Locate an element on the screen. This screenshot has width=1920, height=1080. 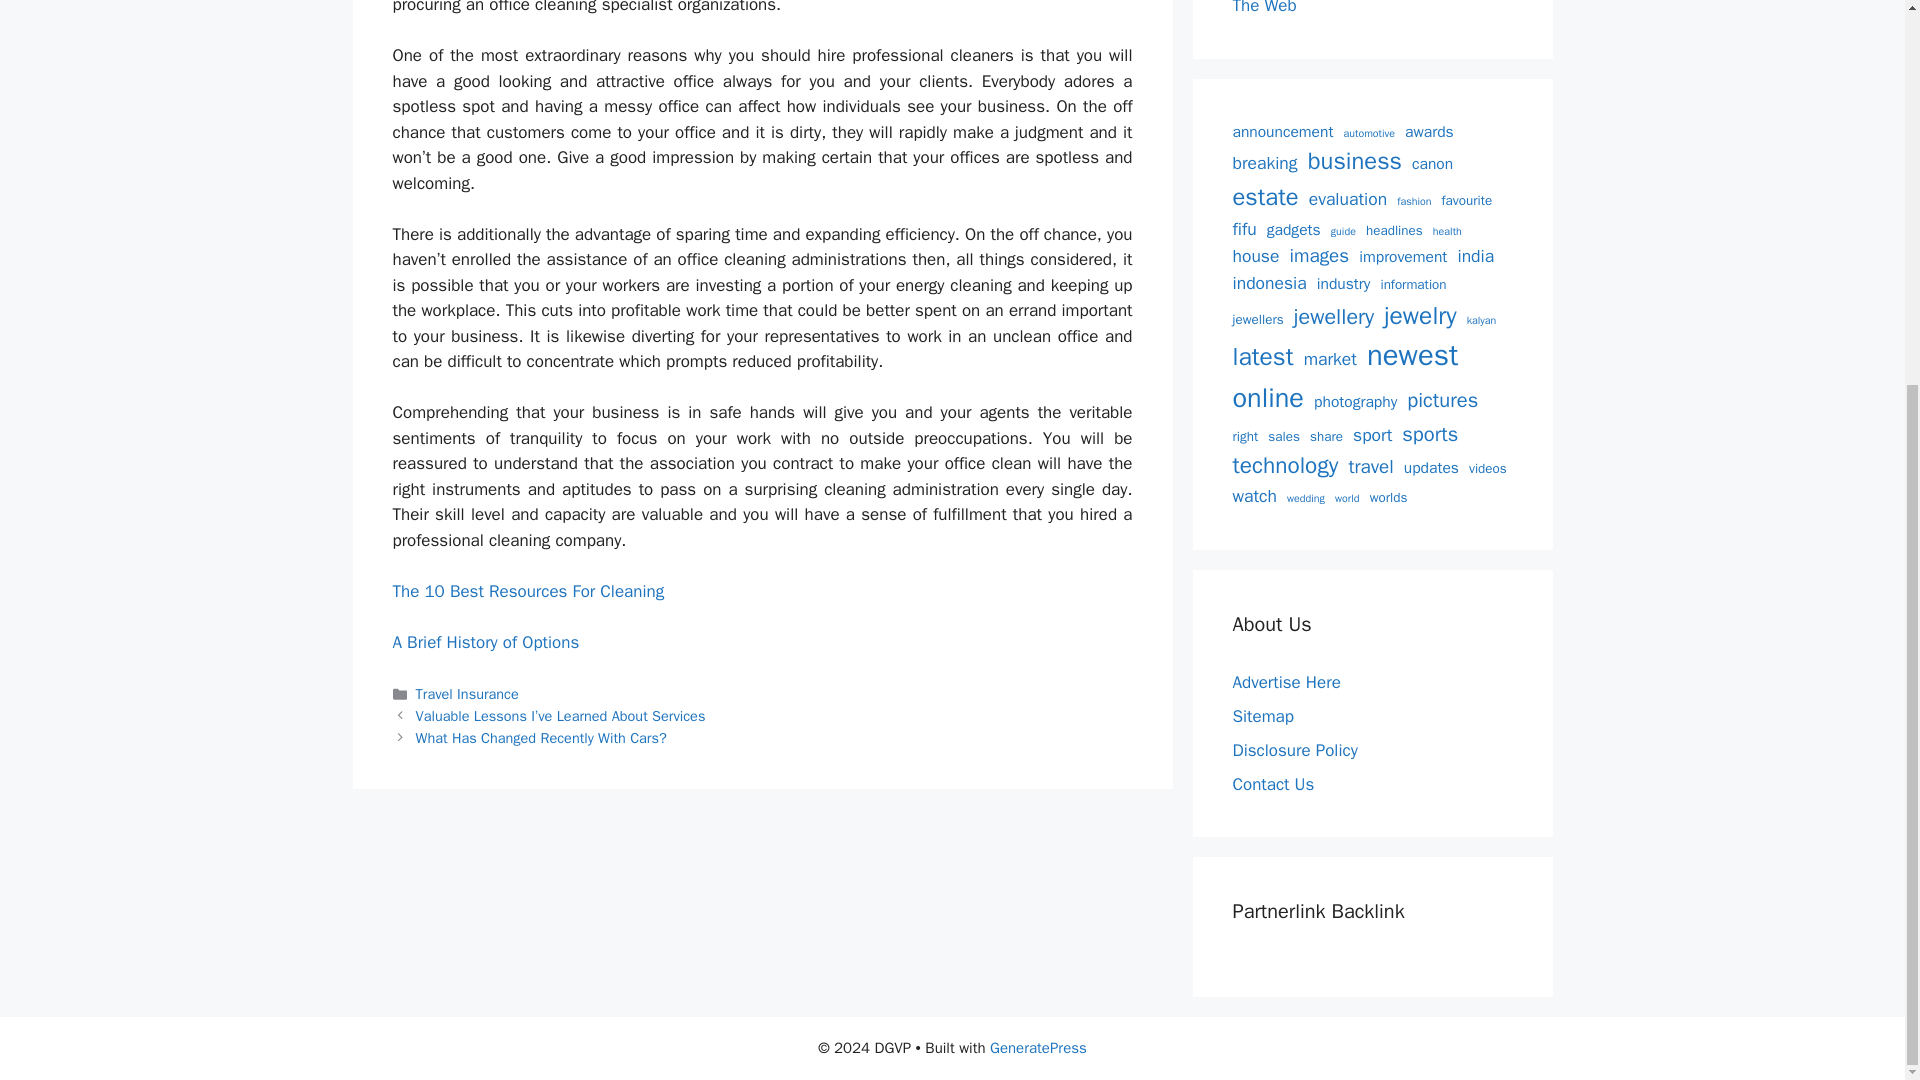
fifu is located at coordinates (1244, 228).